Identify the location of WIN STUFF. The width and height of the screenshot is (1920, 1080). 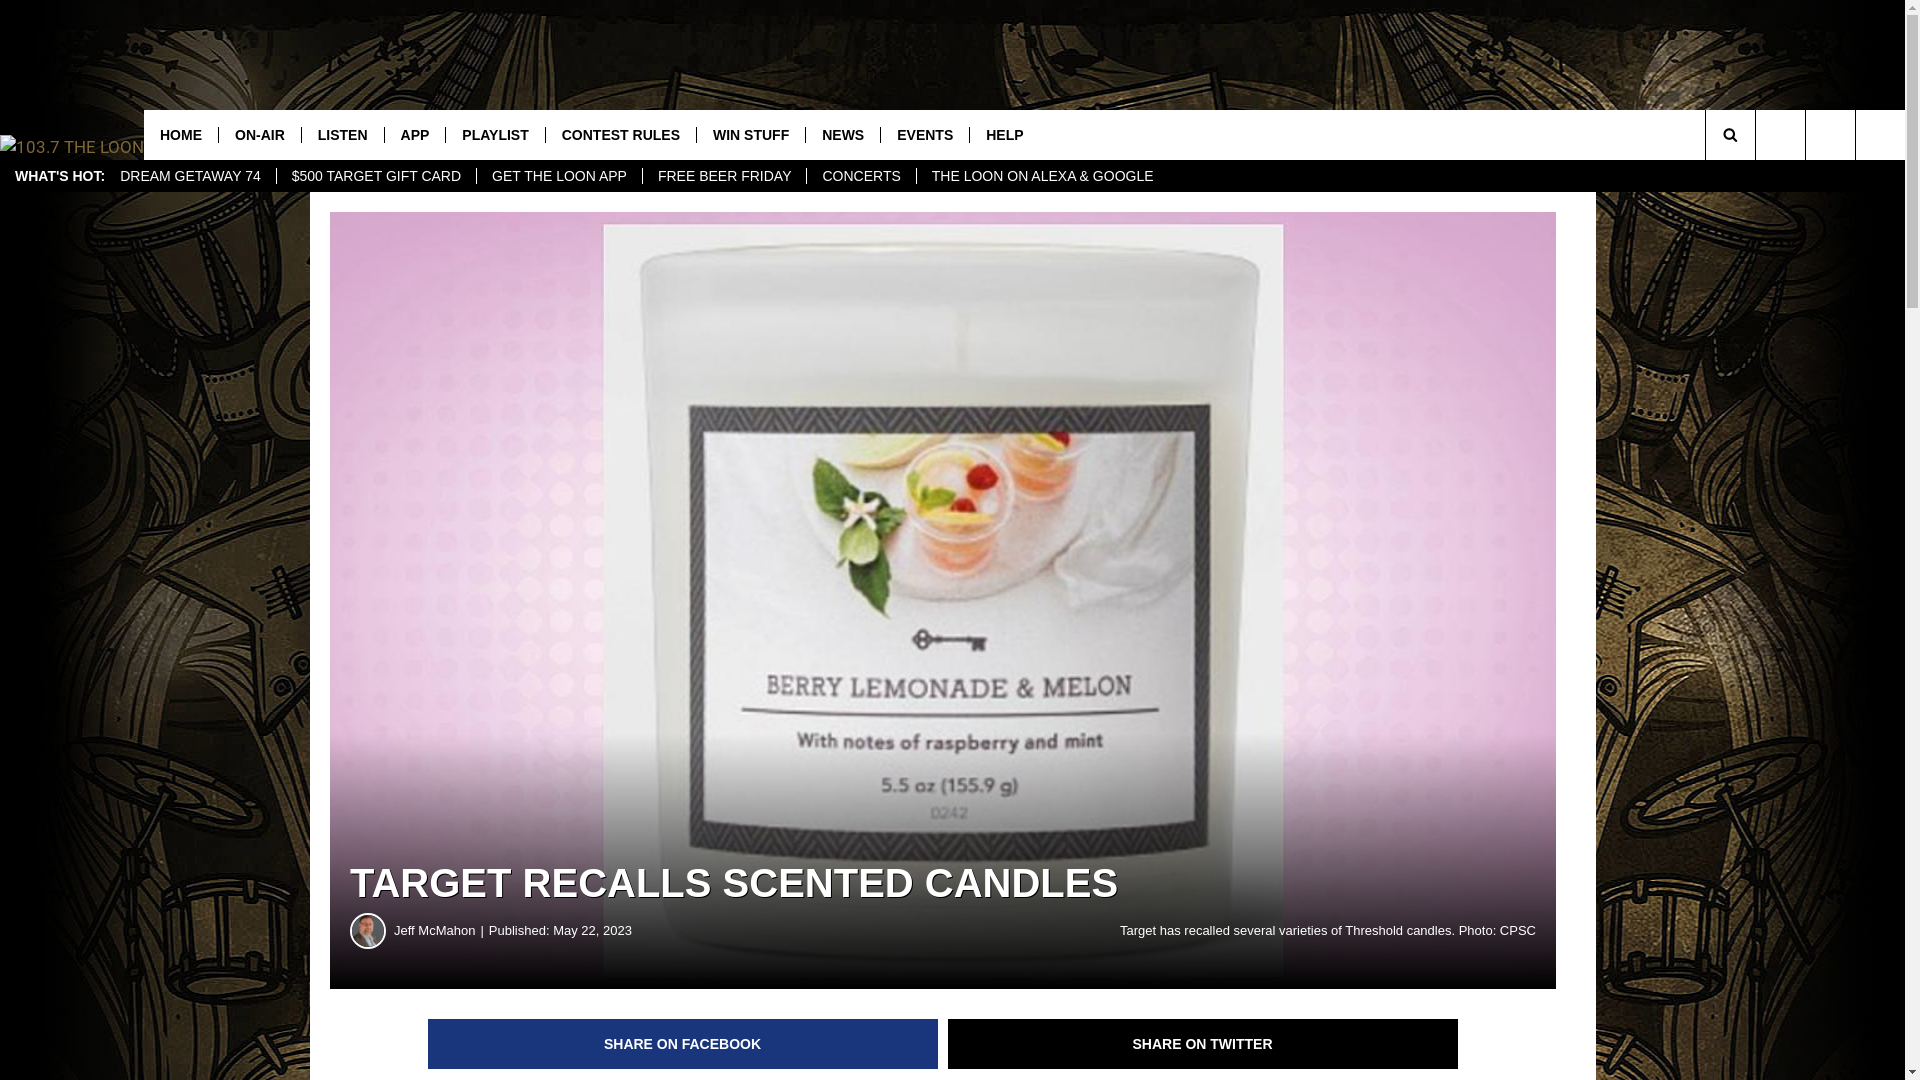
(750, 135).